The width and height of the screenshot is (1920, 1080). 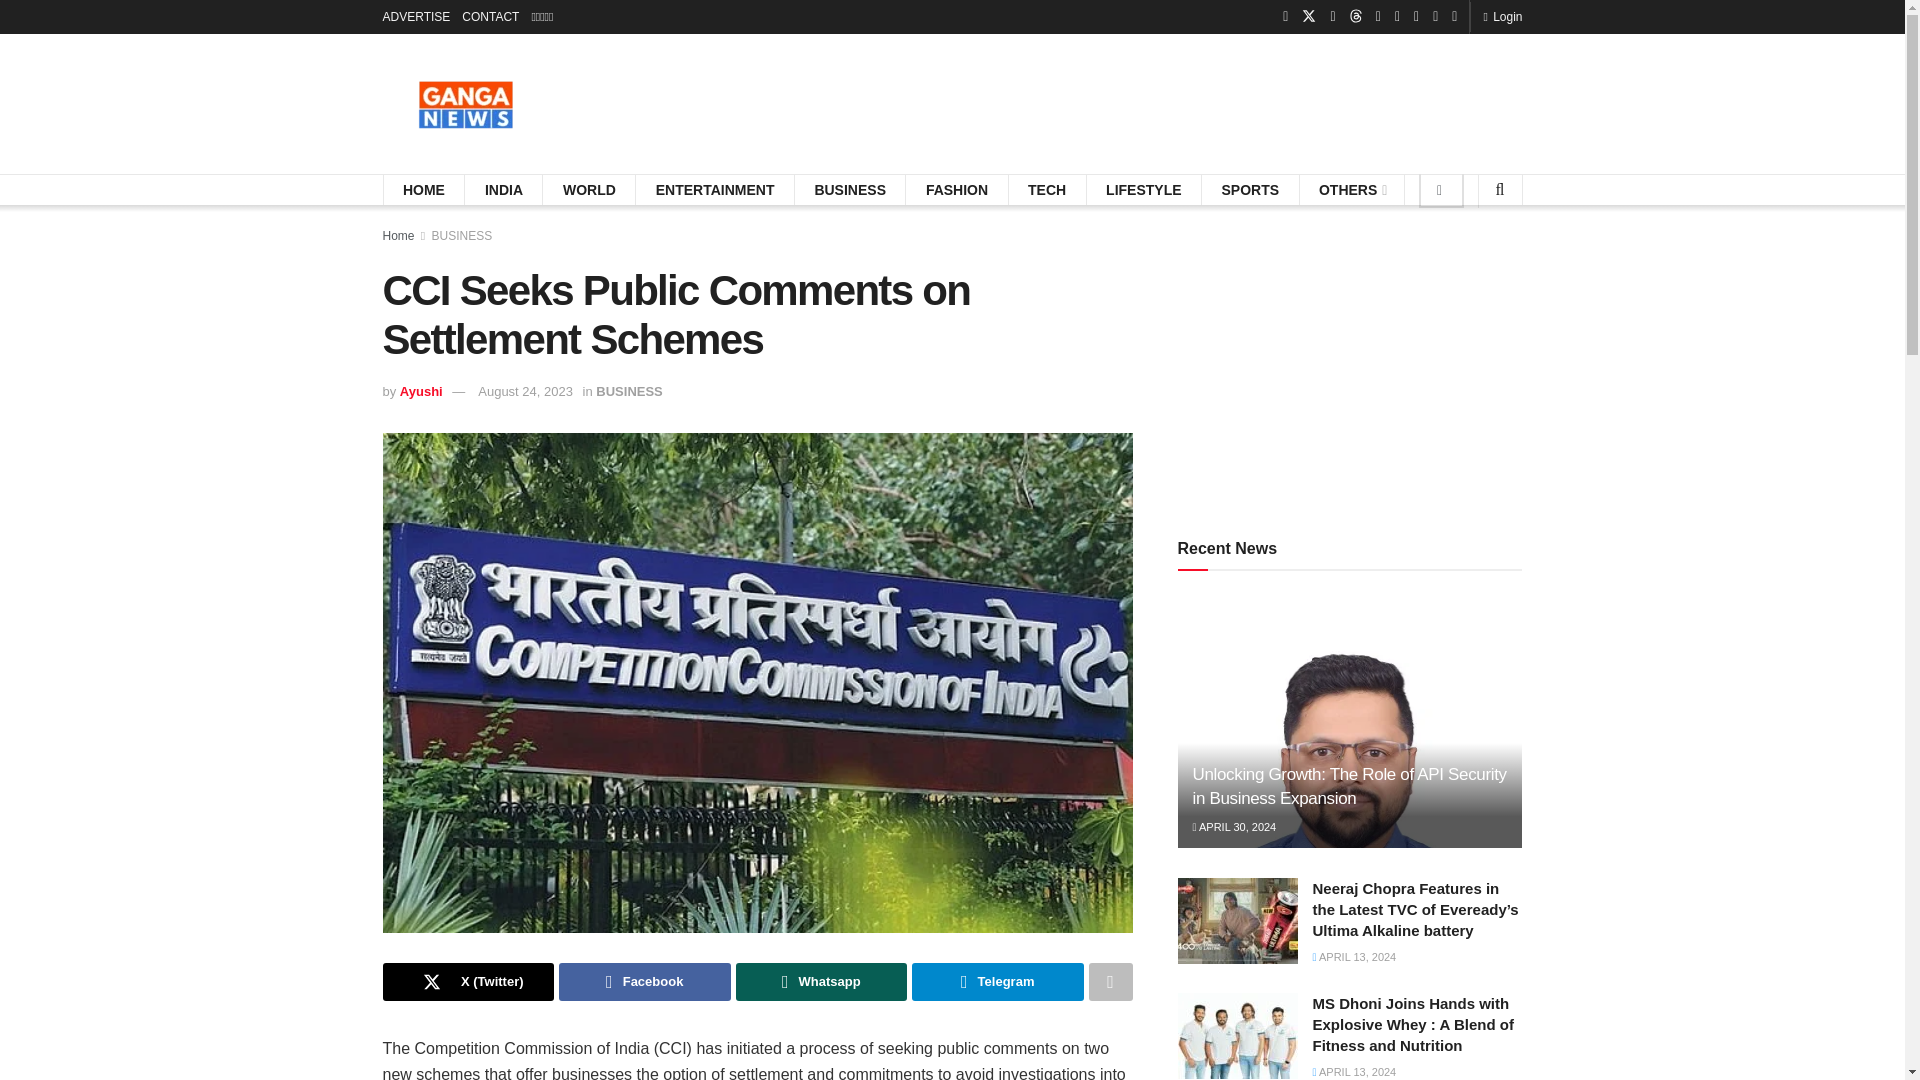 I want to click on BUSINESS, so click(x=850, y=190).